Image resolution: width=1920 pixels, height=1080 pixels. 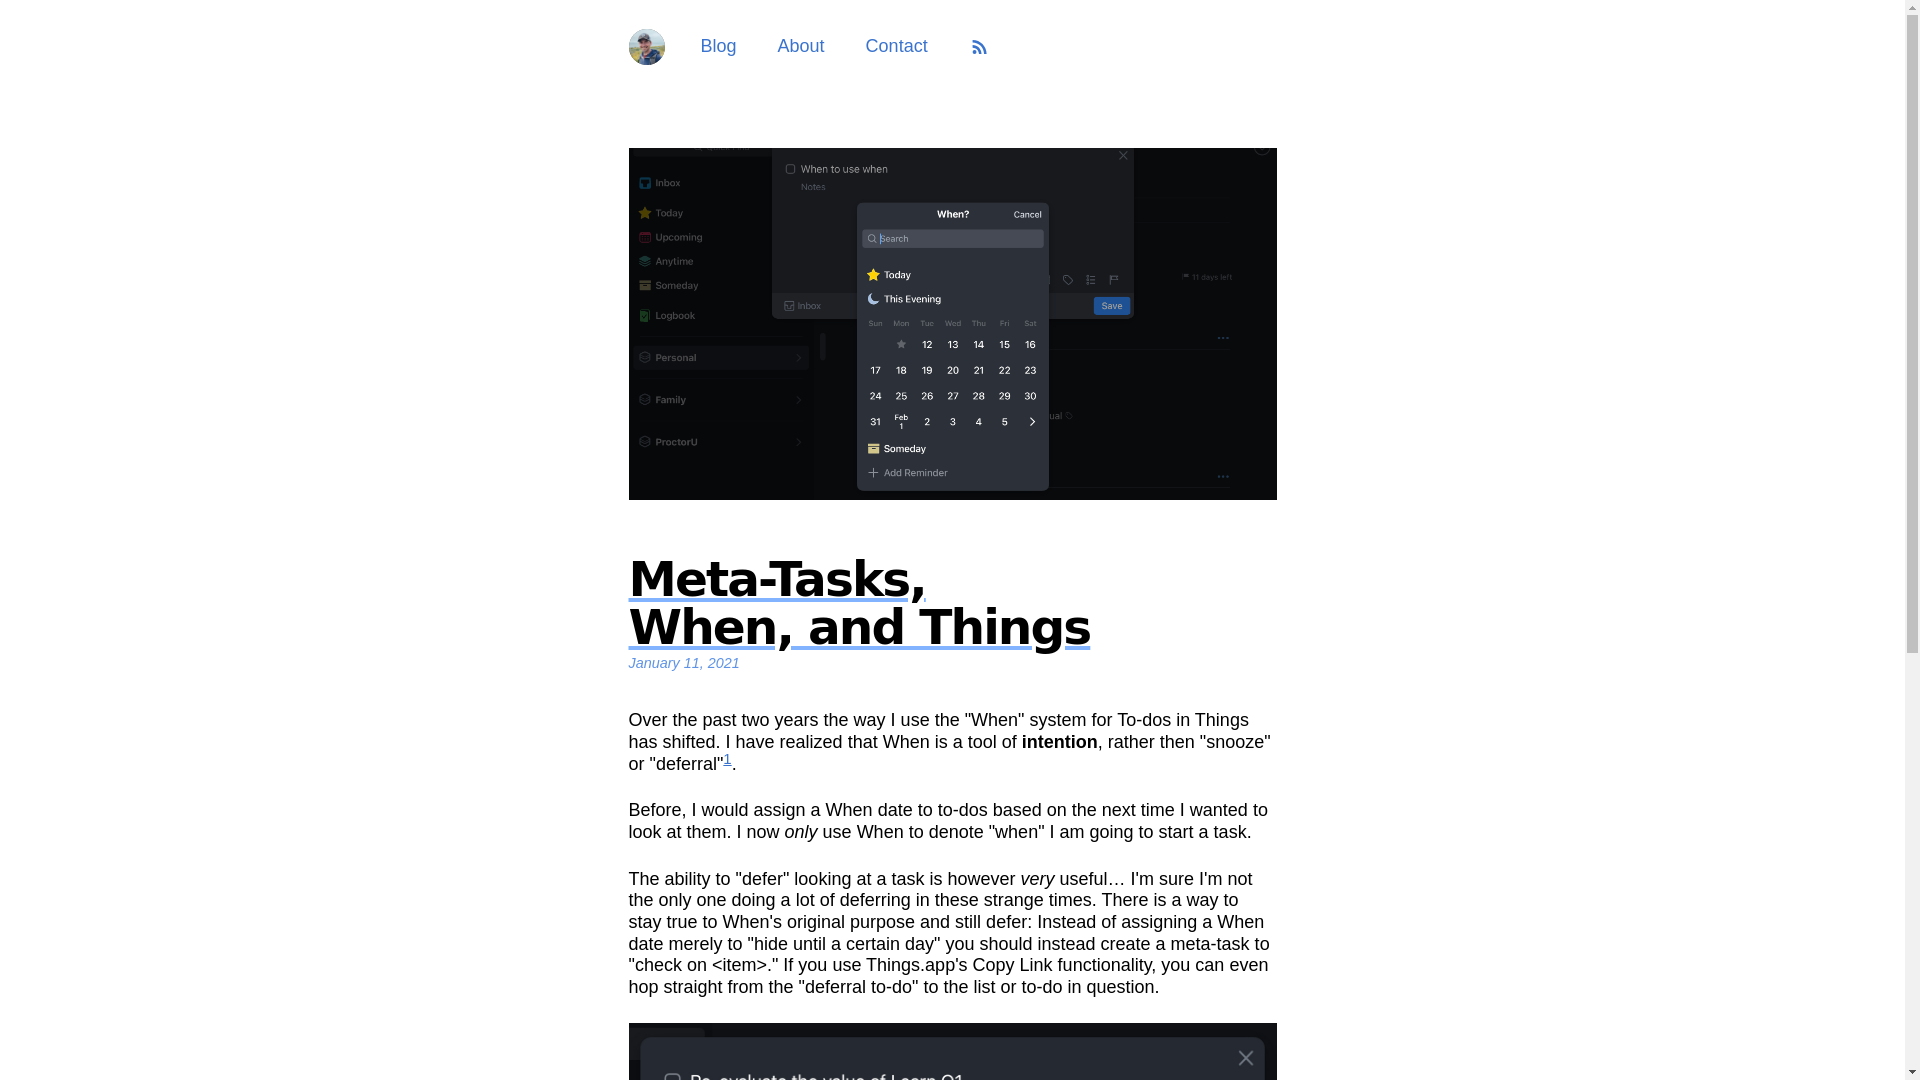 I want to click on About, so click(x=897, y=46).